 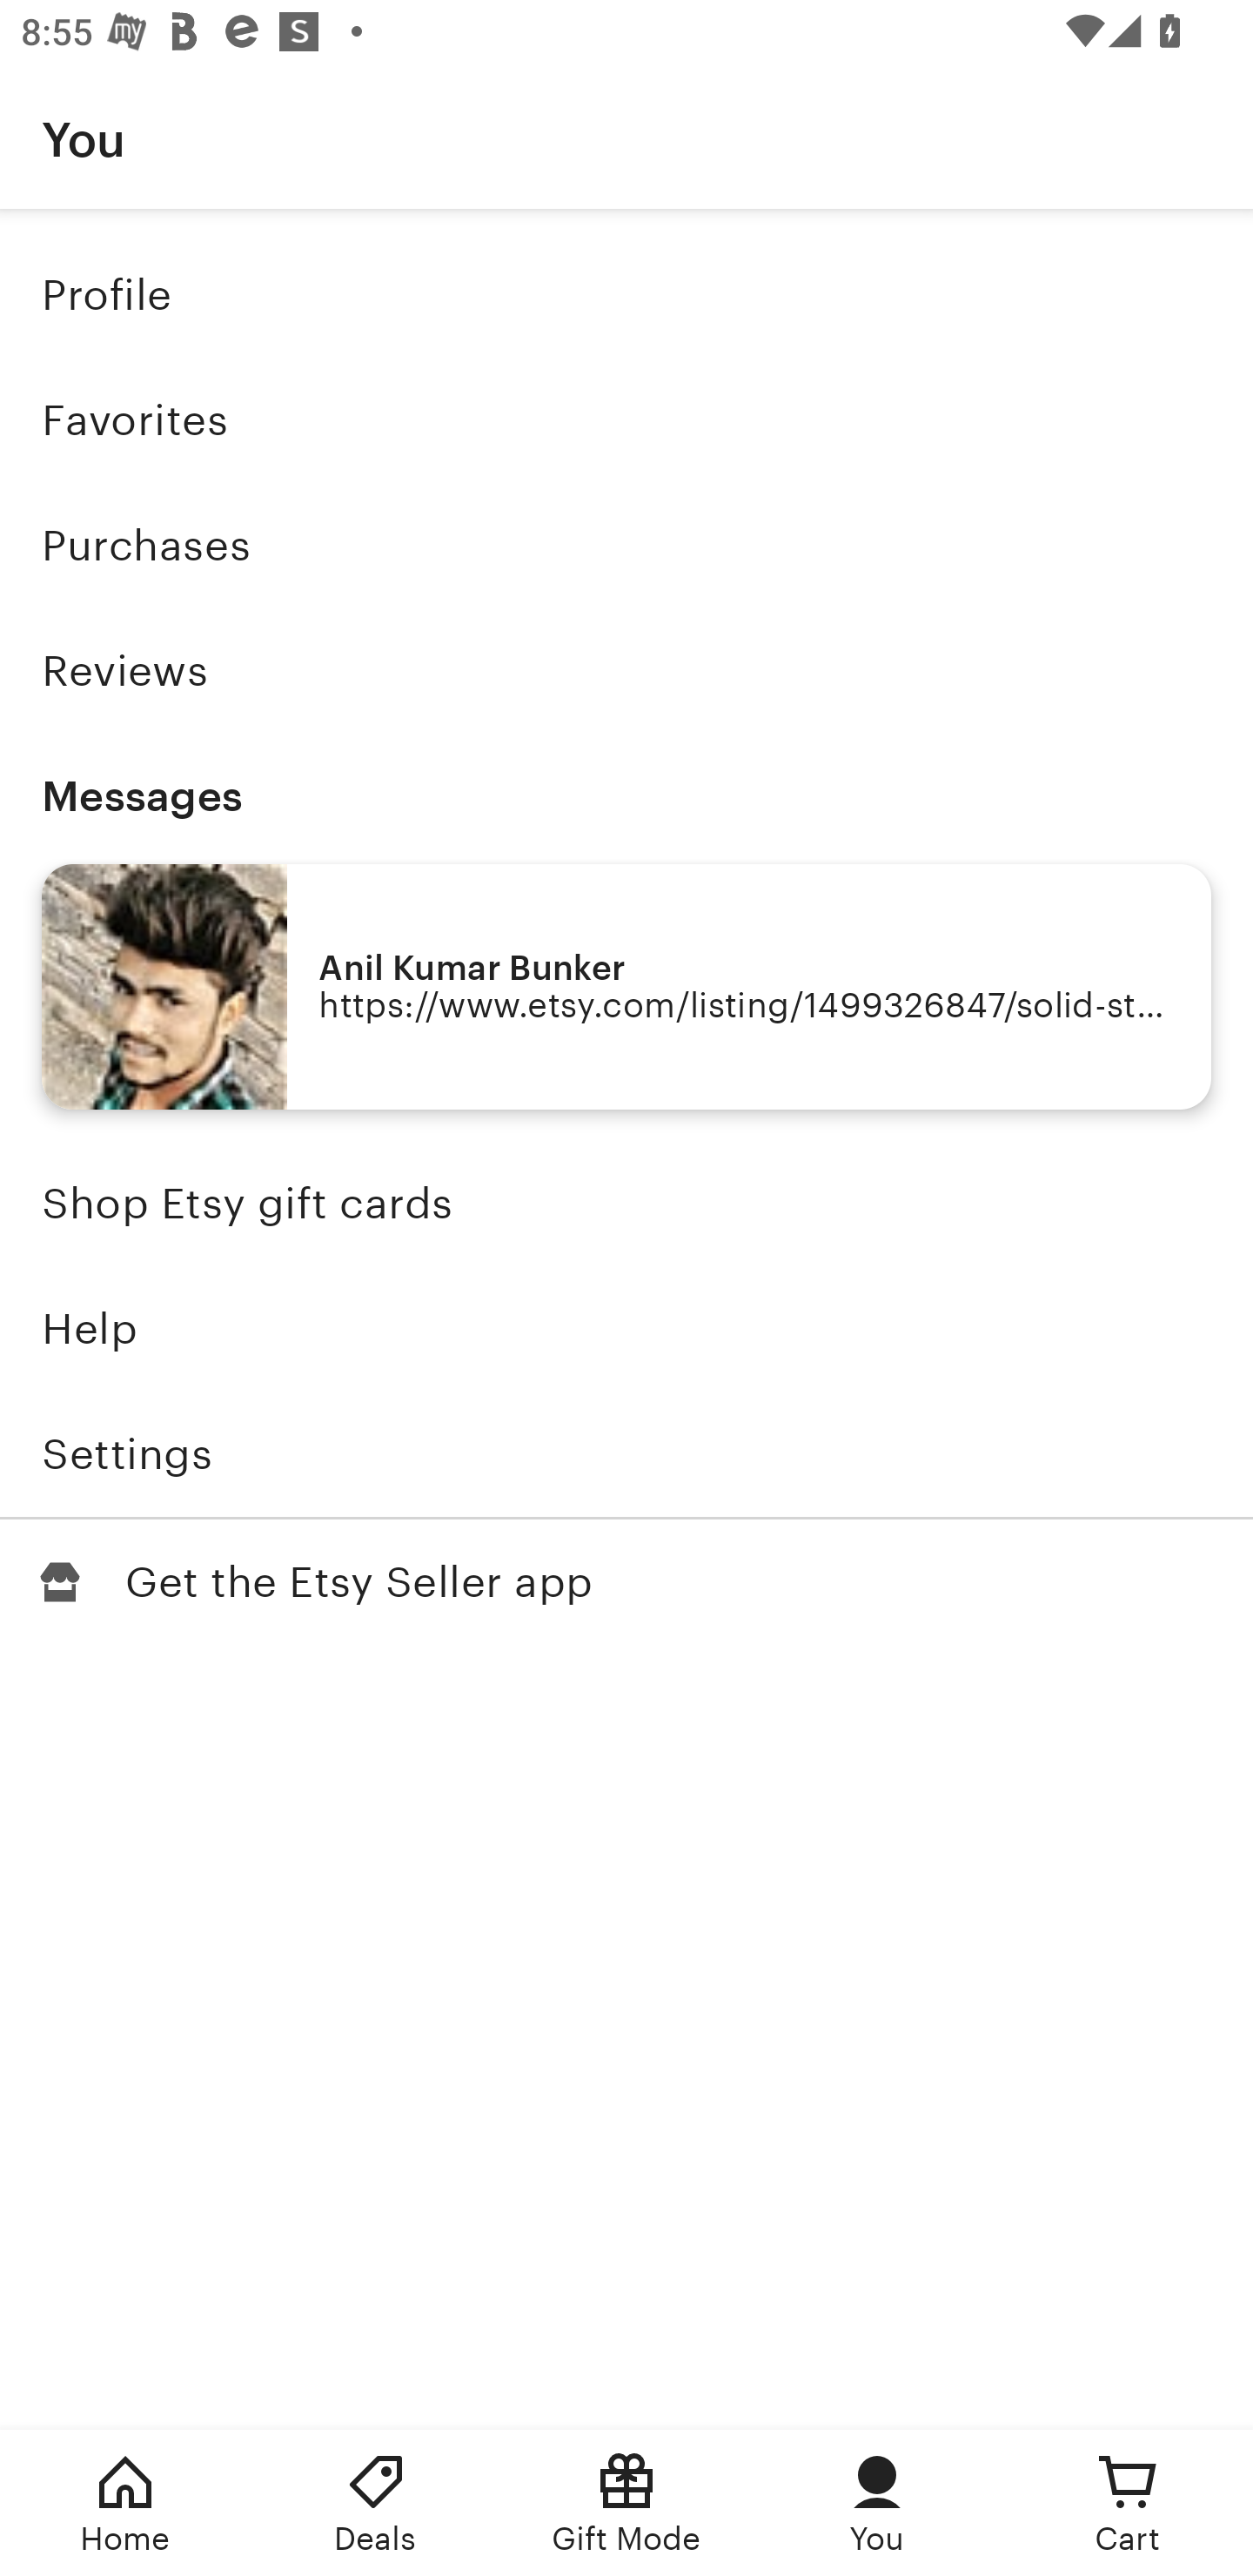 I want to click on Gift Mode, so click(x=626, y=2503).